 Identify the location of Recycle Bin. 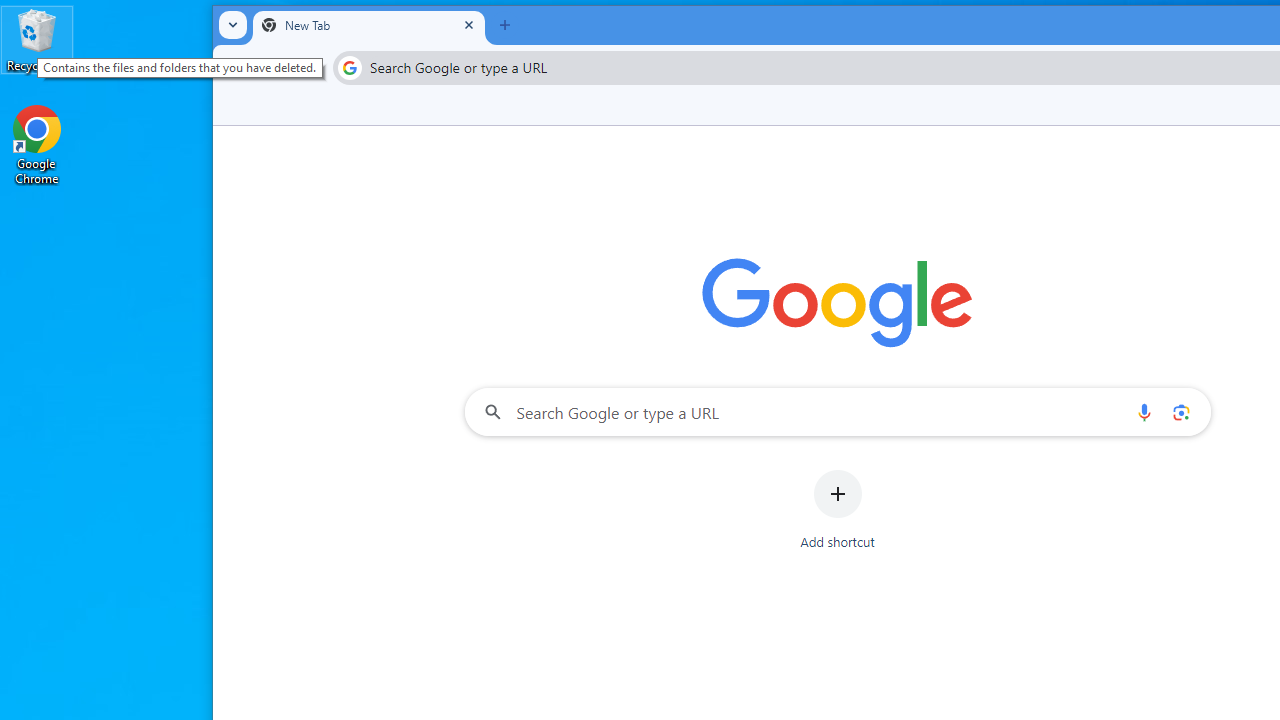
(37, 40).